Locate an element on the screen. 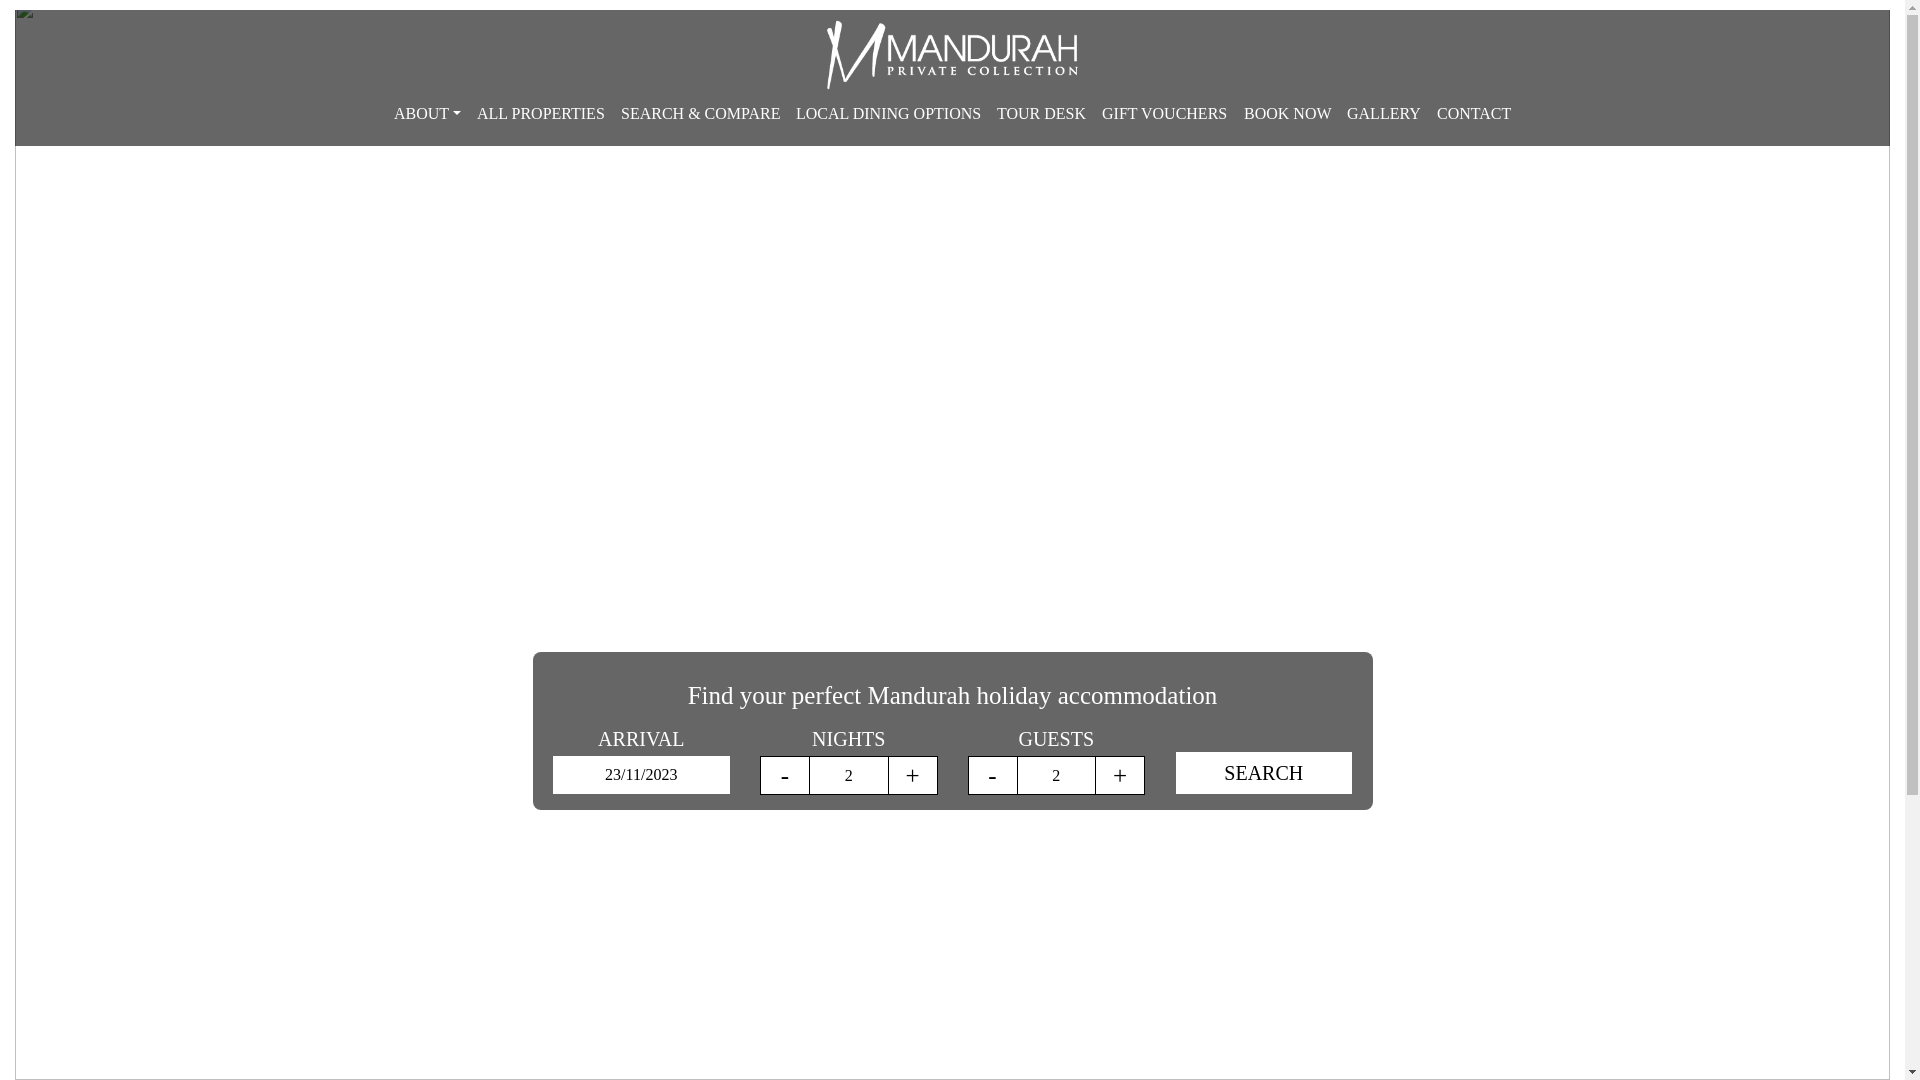  GALLERY is located at coordinates (1384, 114).